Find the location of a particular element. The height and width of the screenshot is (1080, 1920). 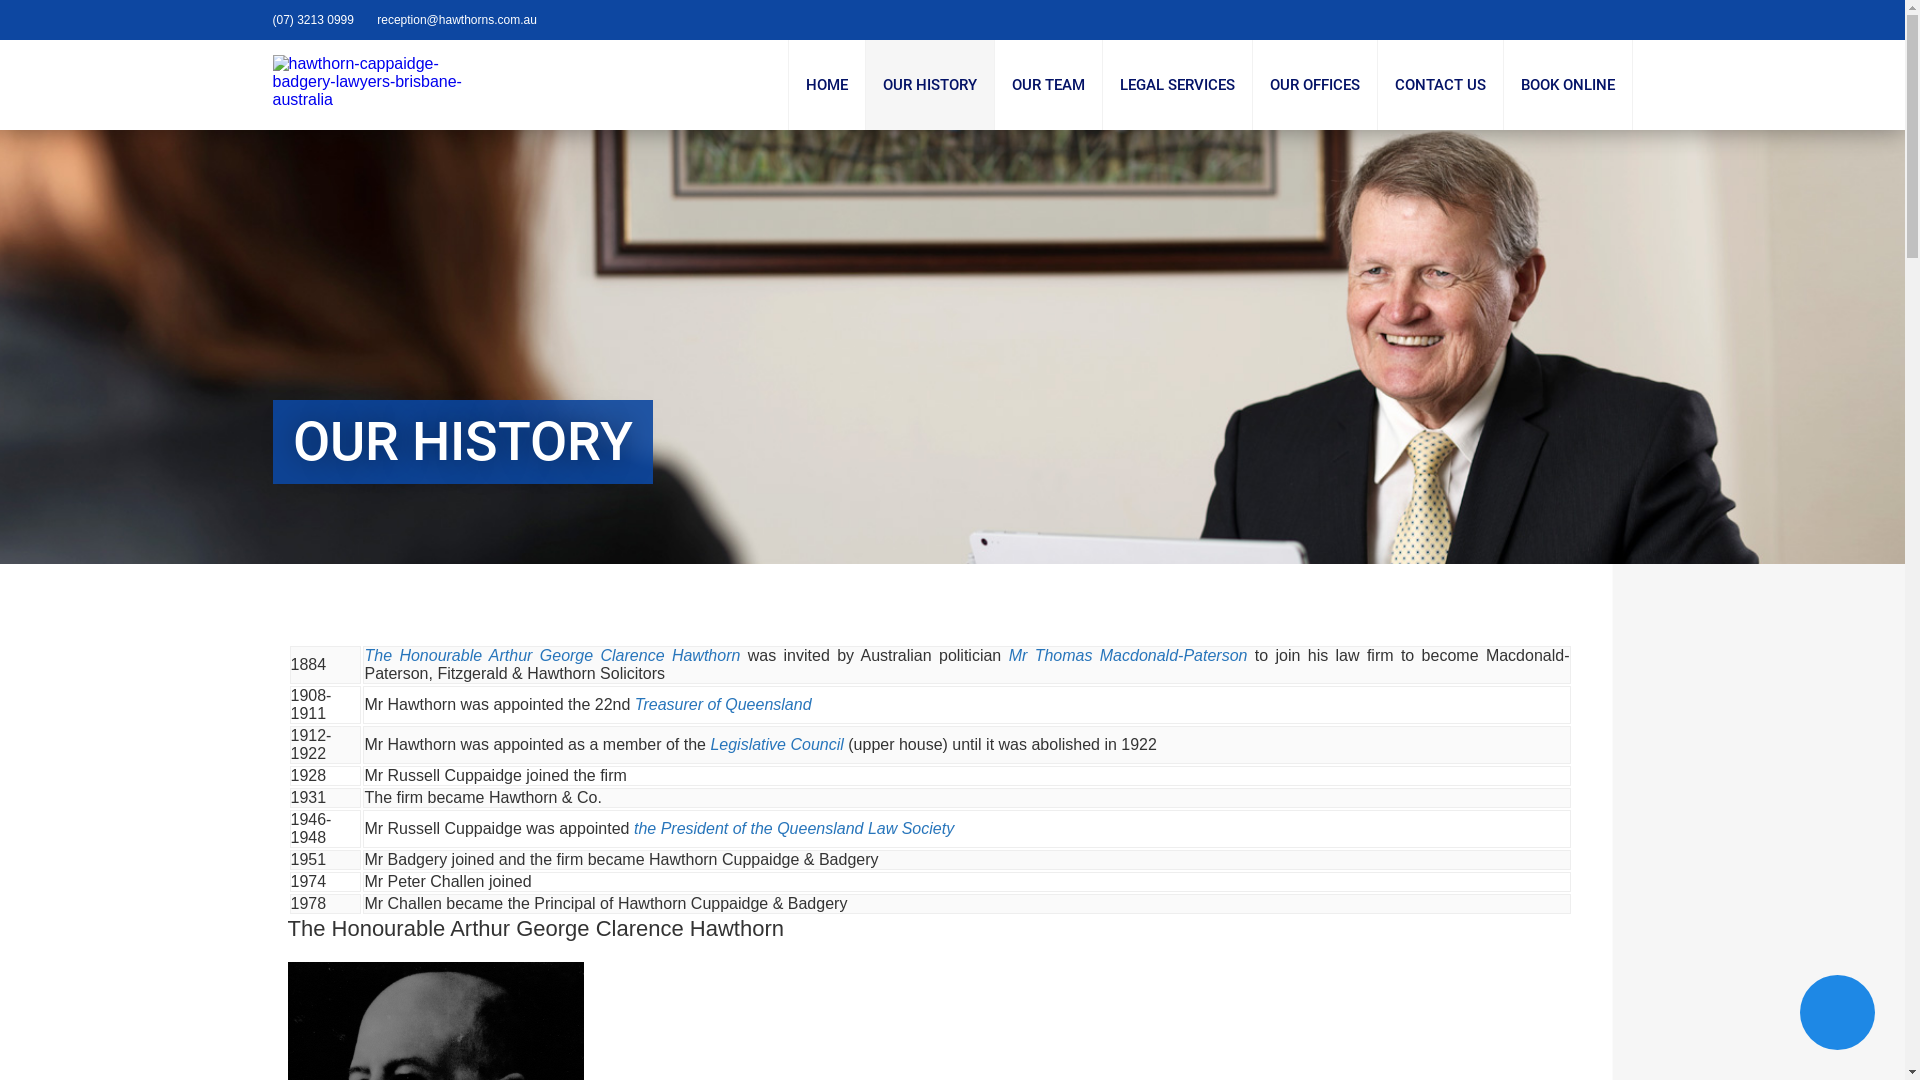

Hawthorn Cuppaidge & Badgery on Facebook is located at coordinates (1596, 20).